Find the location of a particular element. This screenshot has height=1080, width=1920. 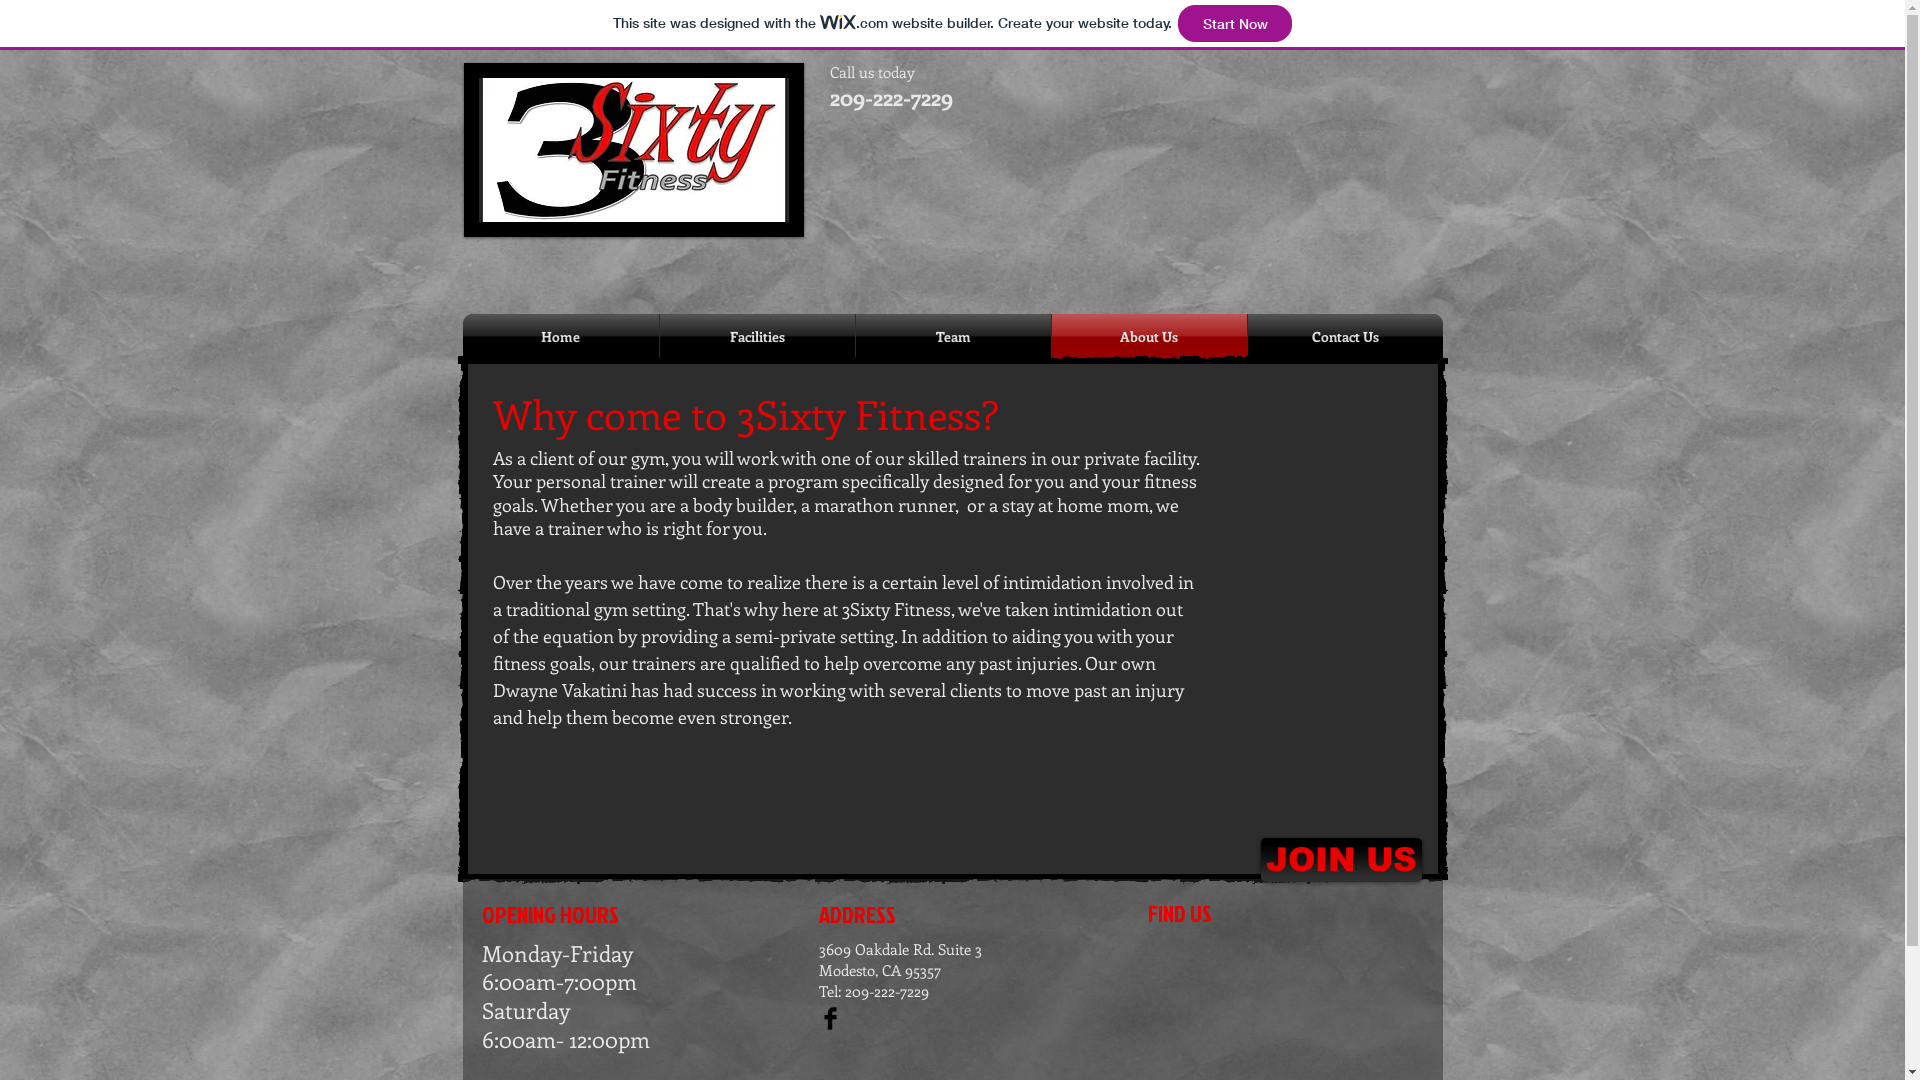

Contact Us is located at coordinates (1346, 336).